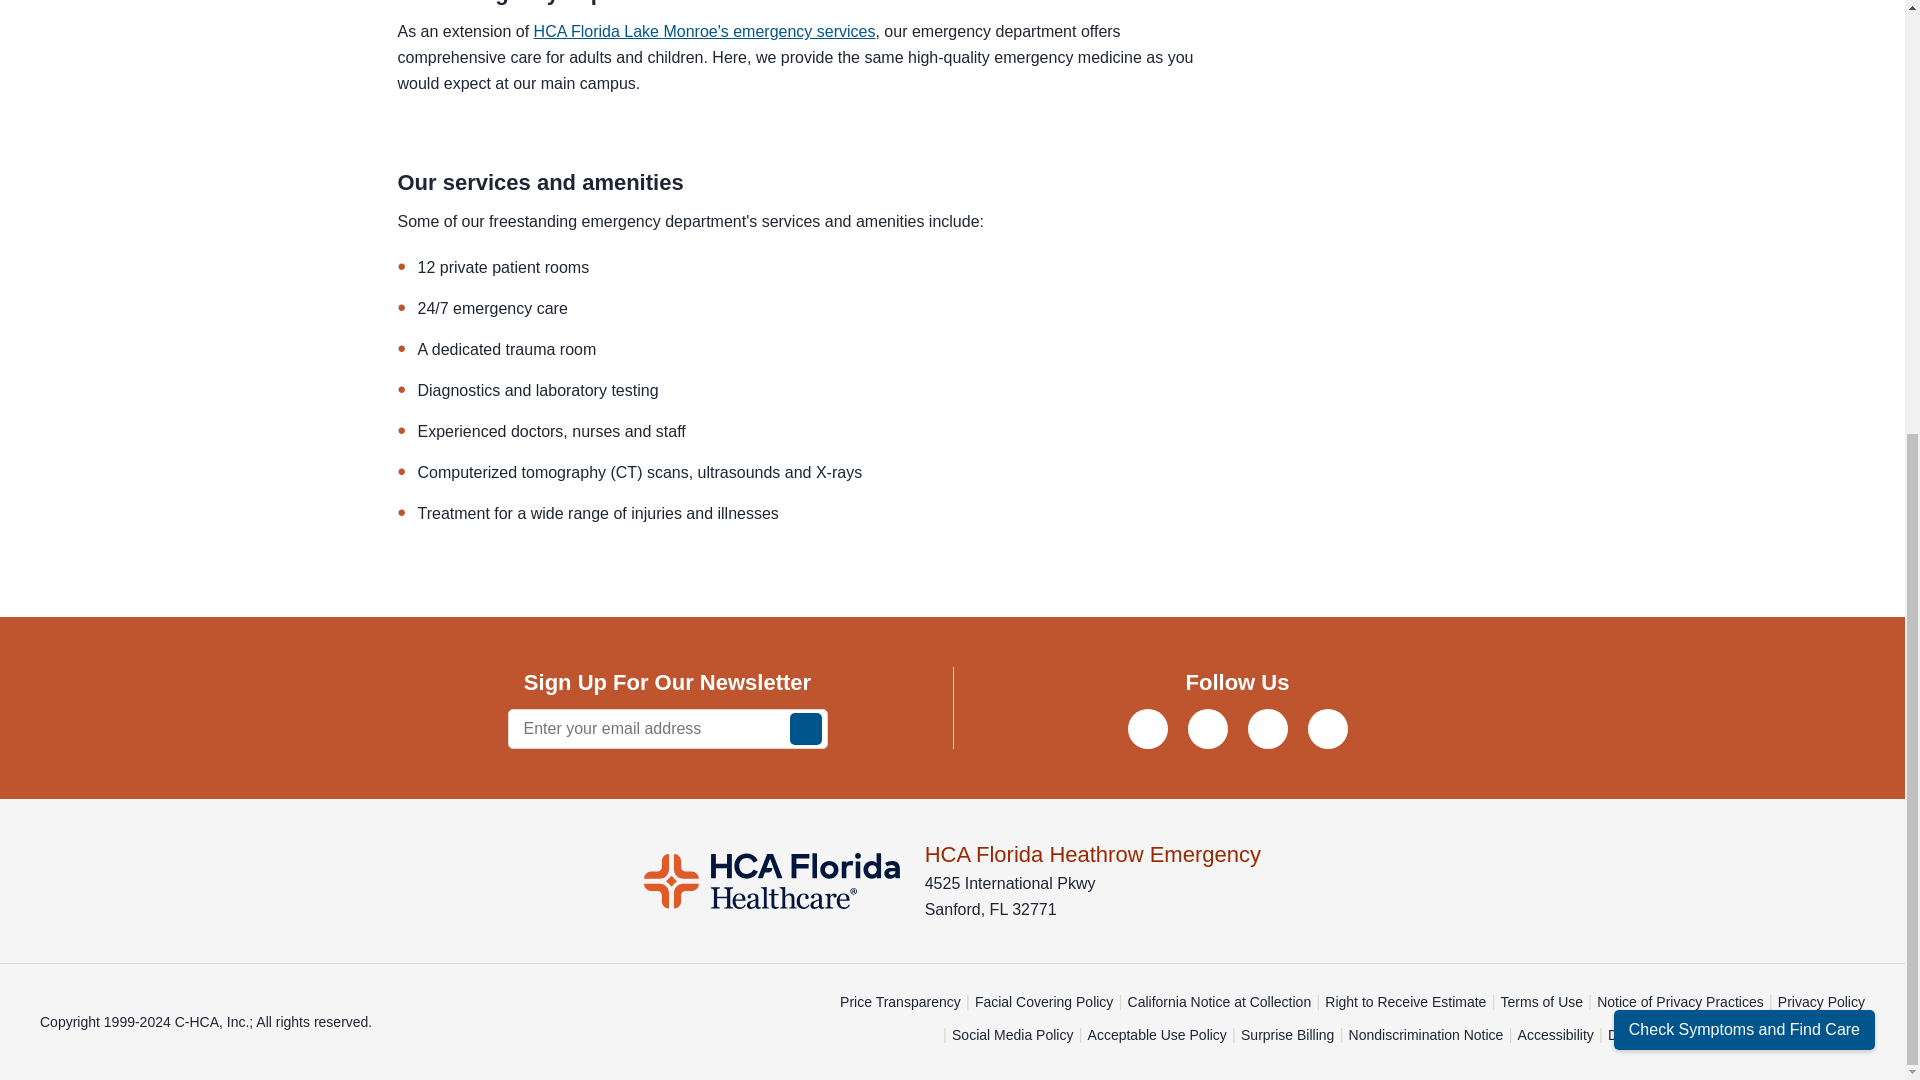 The image size is (1920, 1080). Describe the element at coordinates (1287, 1036) in the screenshot. I see `Surprise Billing` at that location.